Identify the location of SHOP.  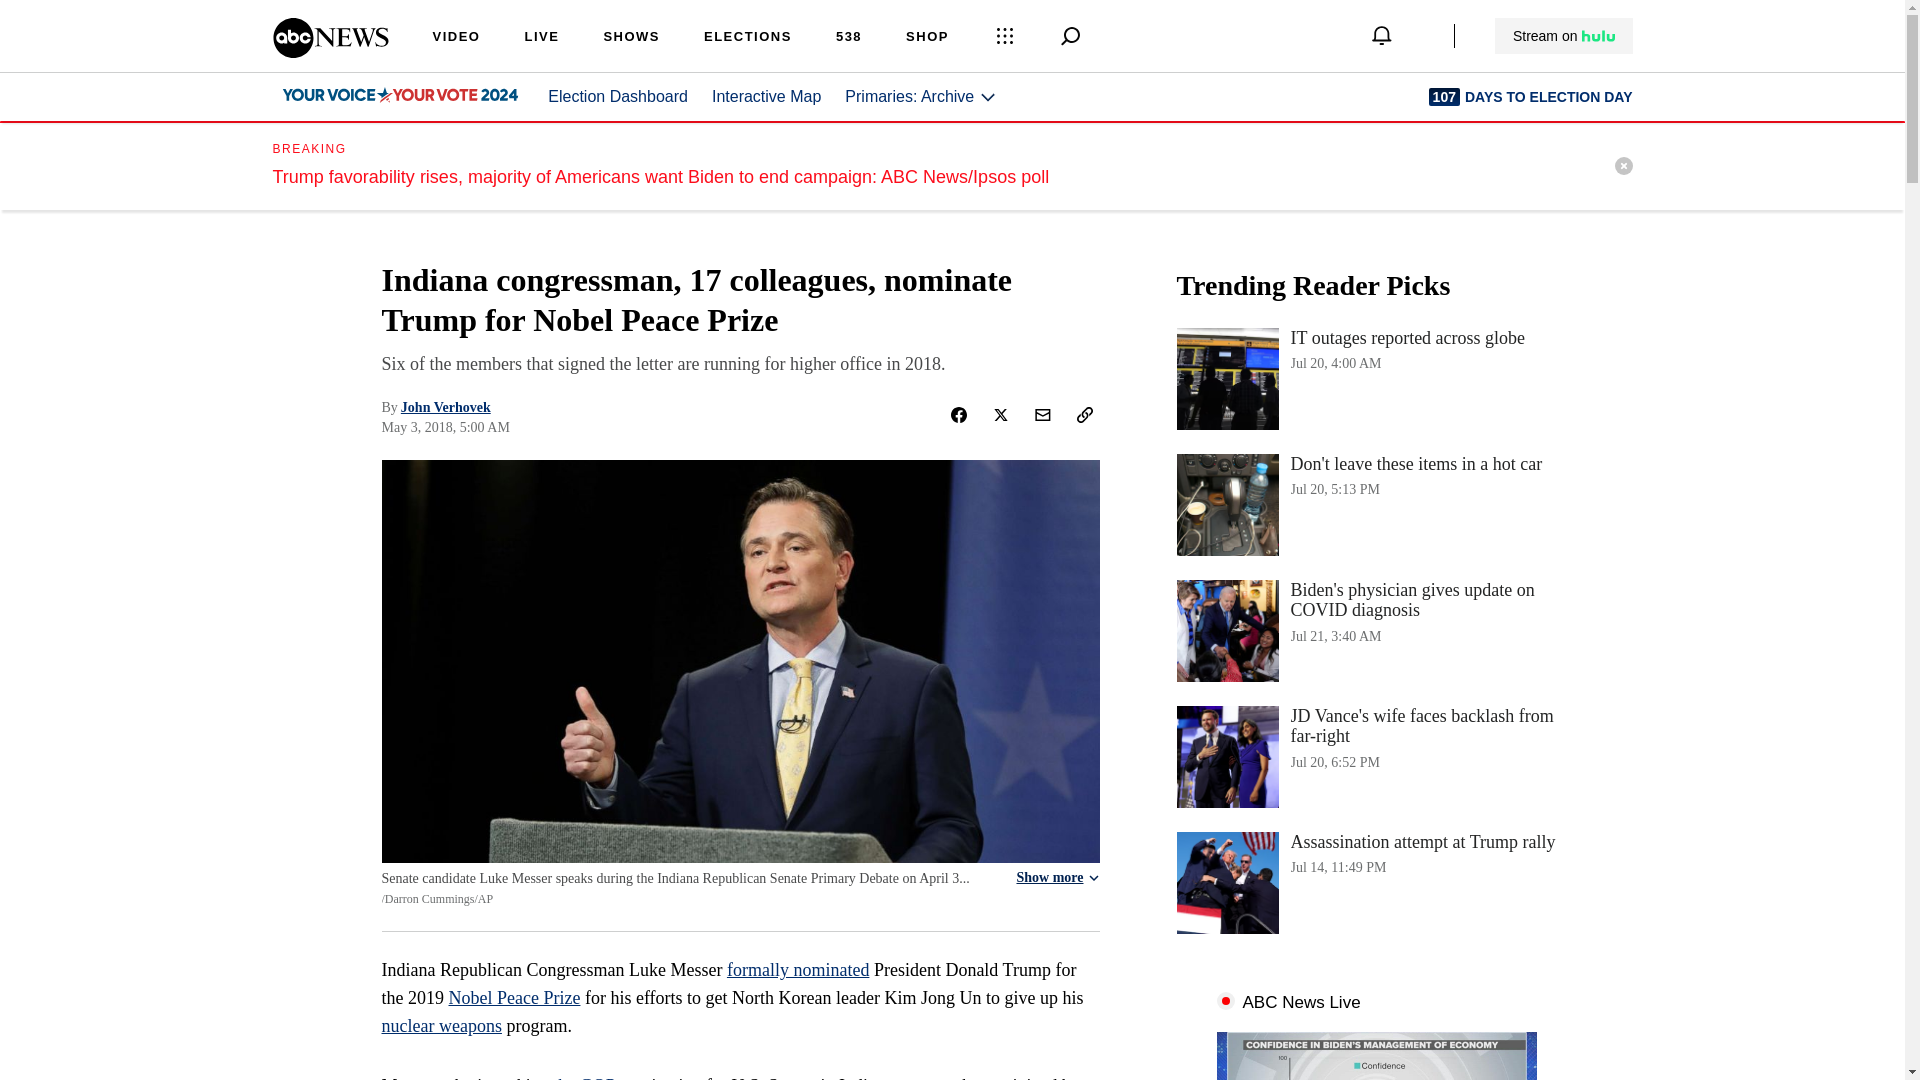
(927, 38).